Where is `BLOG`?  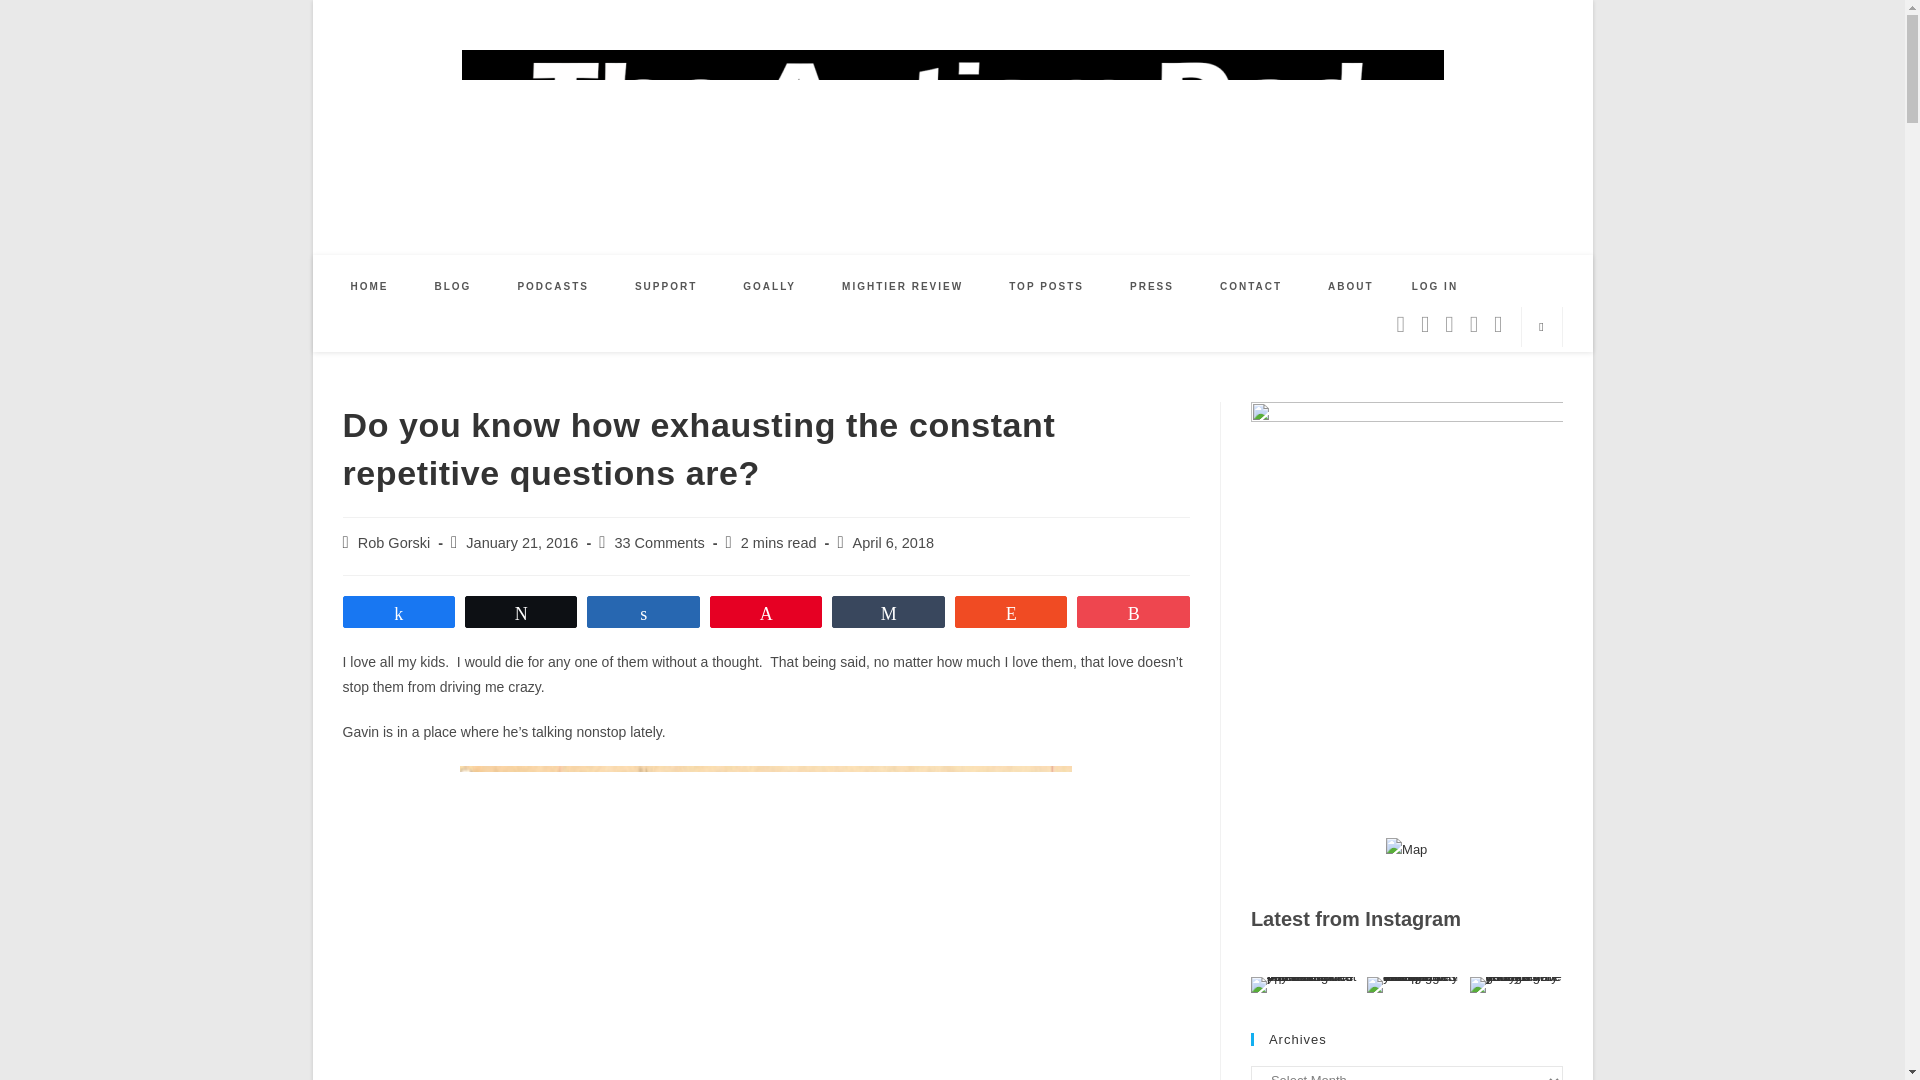
BLOG is located at coordinates (454, 286).